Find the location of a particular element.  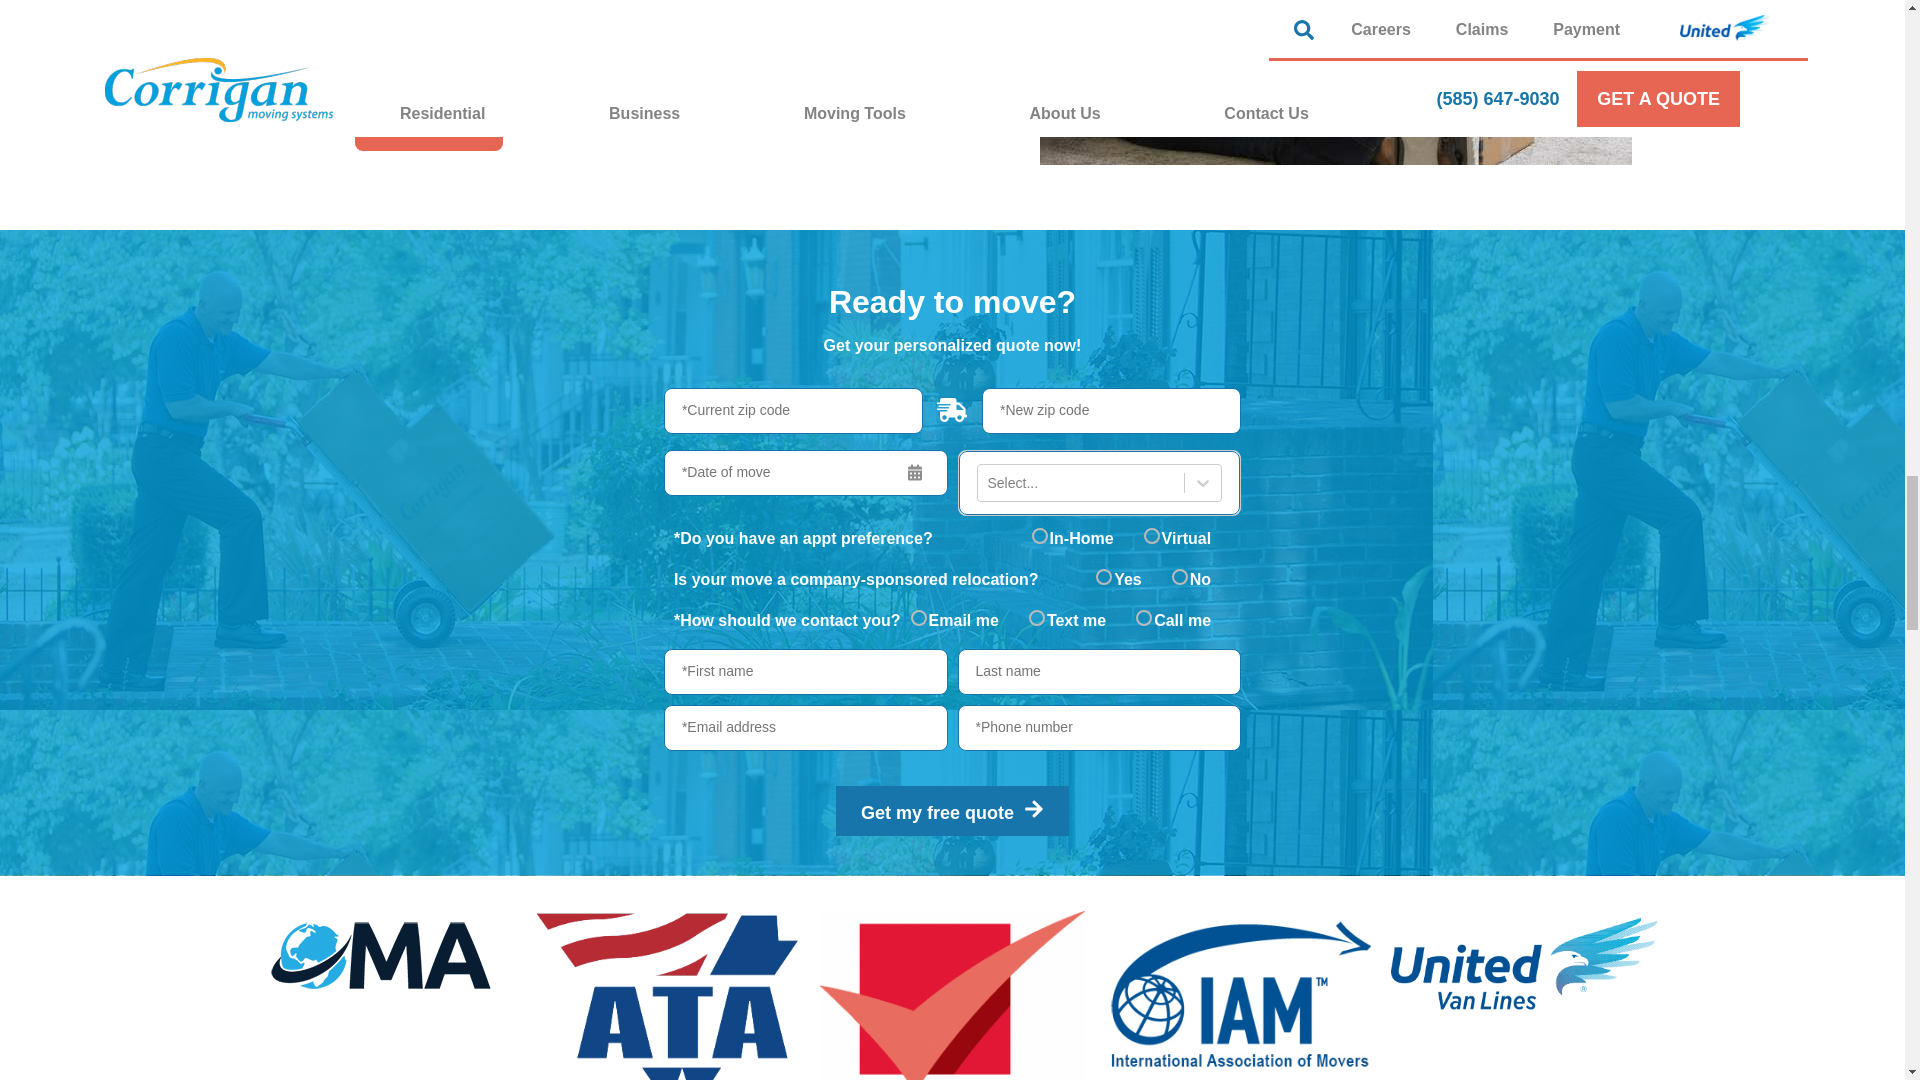

Virtual is located at coordinates (1152, 536).